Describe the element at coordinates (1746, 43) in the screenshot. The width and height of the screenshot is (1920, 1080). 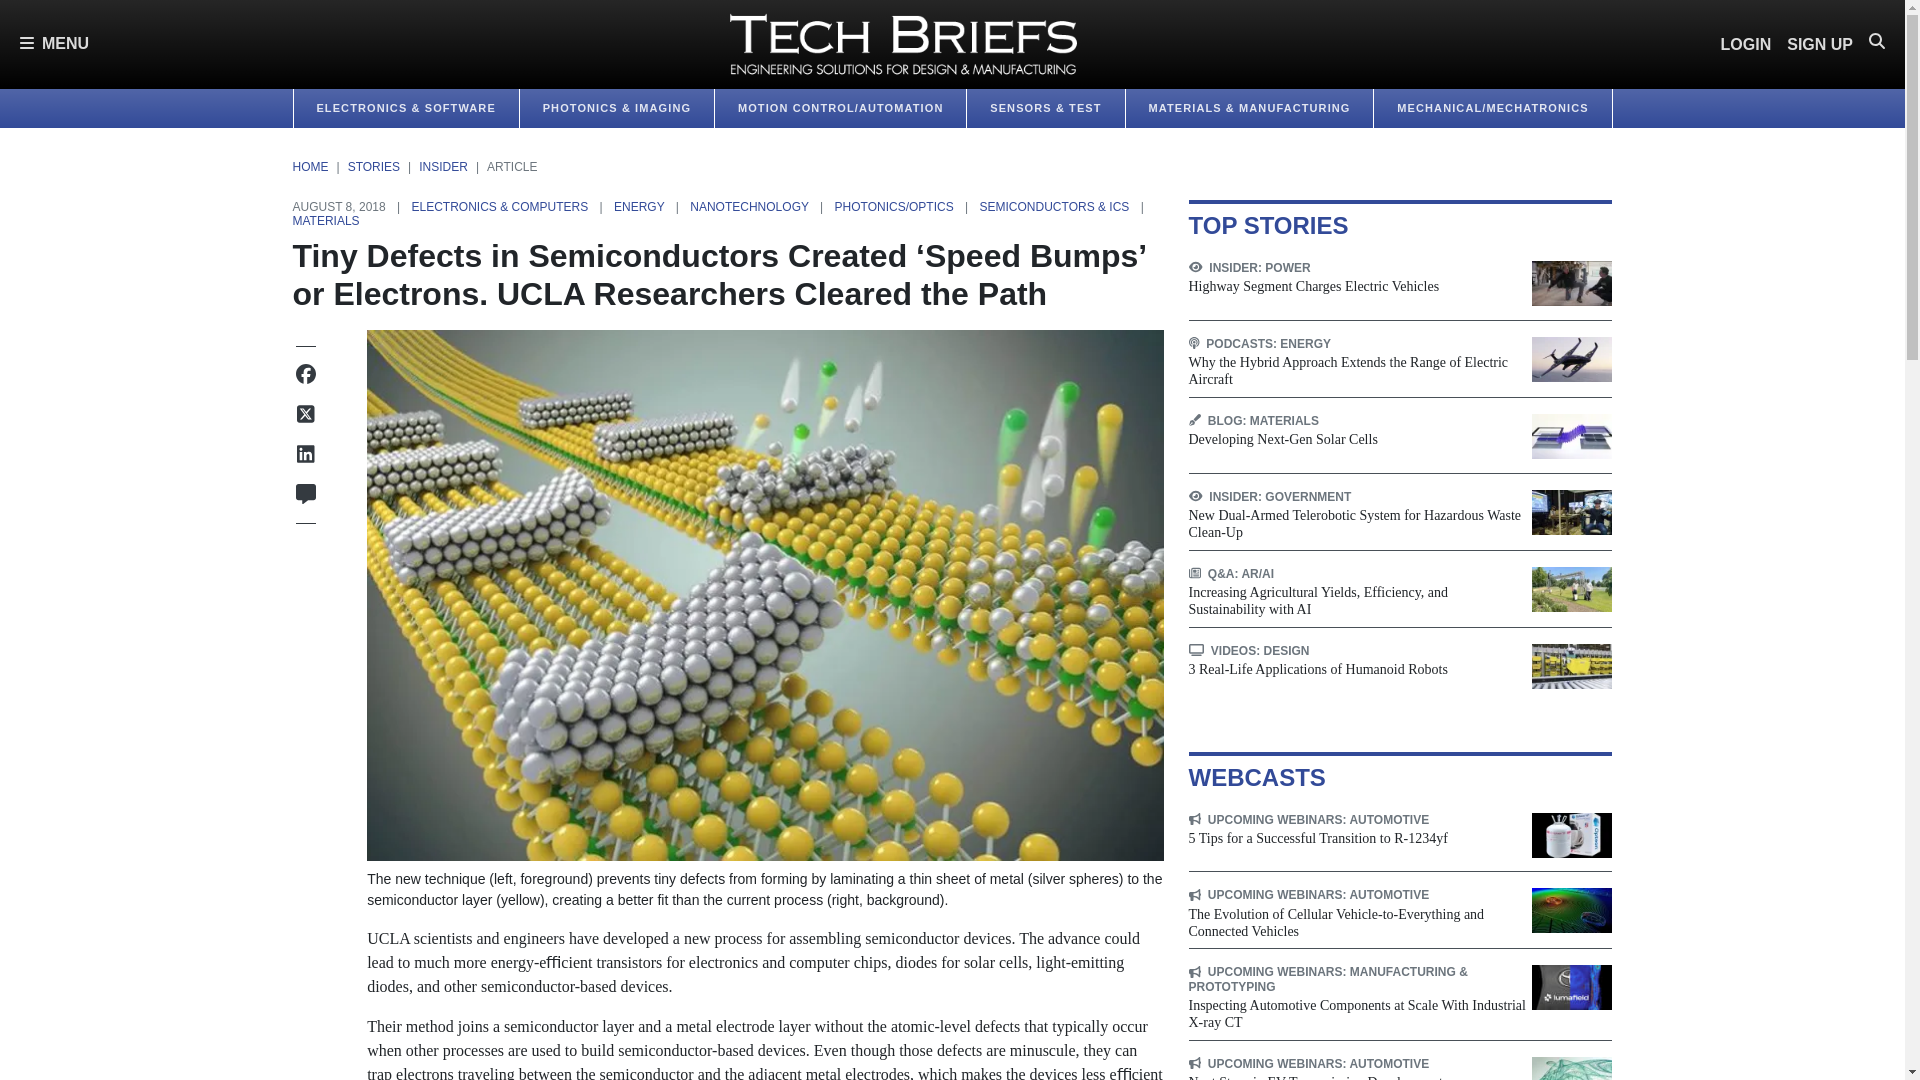
I see `LOGIN` at that location.